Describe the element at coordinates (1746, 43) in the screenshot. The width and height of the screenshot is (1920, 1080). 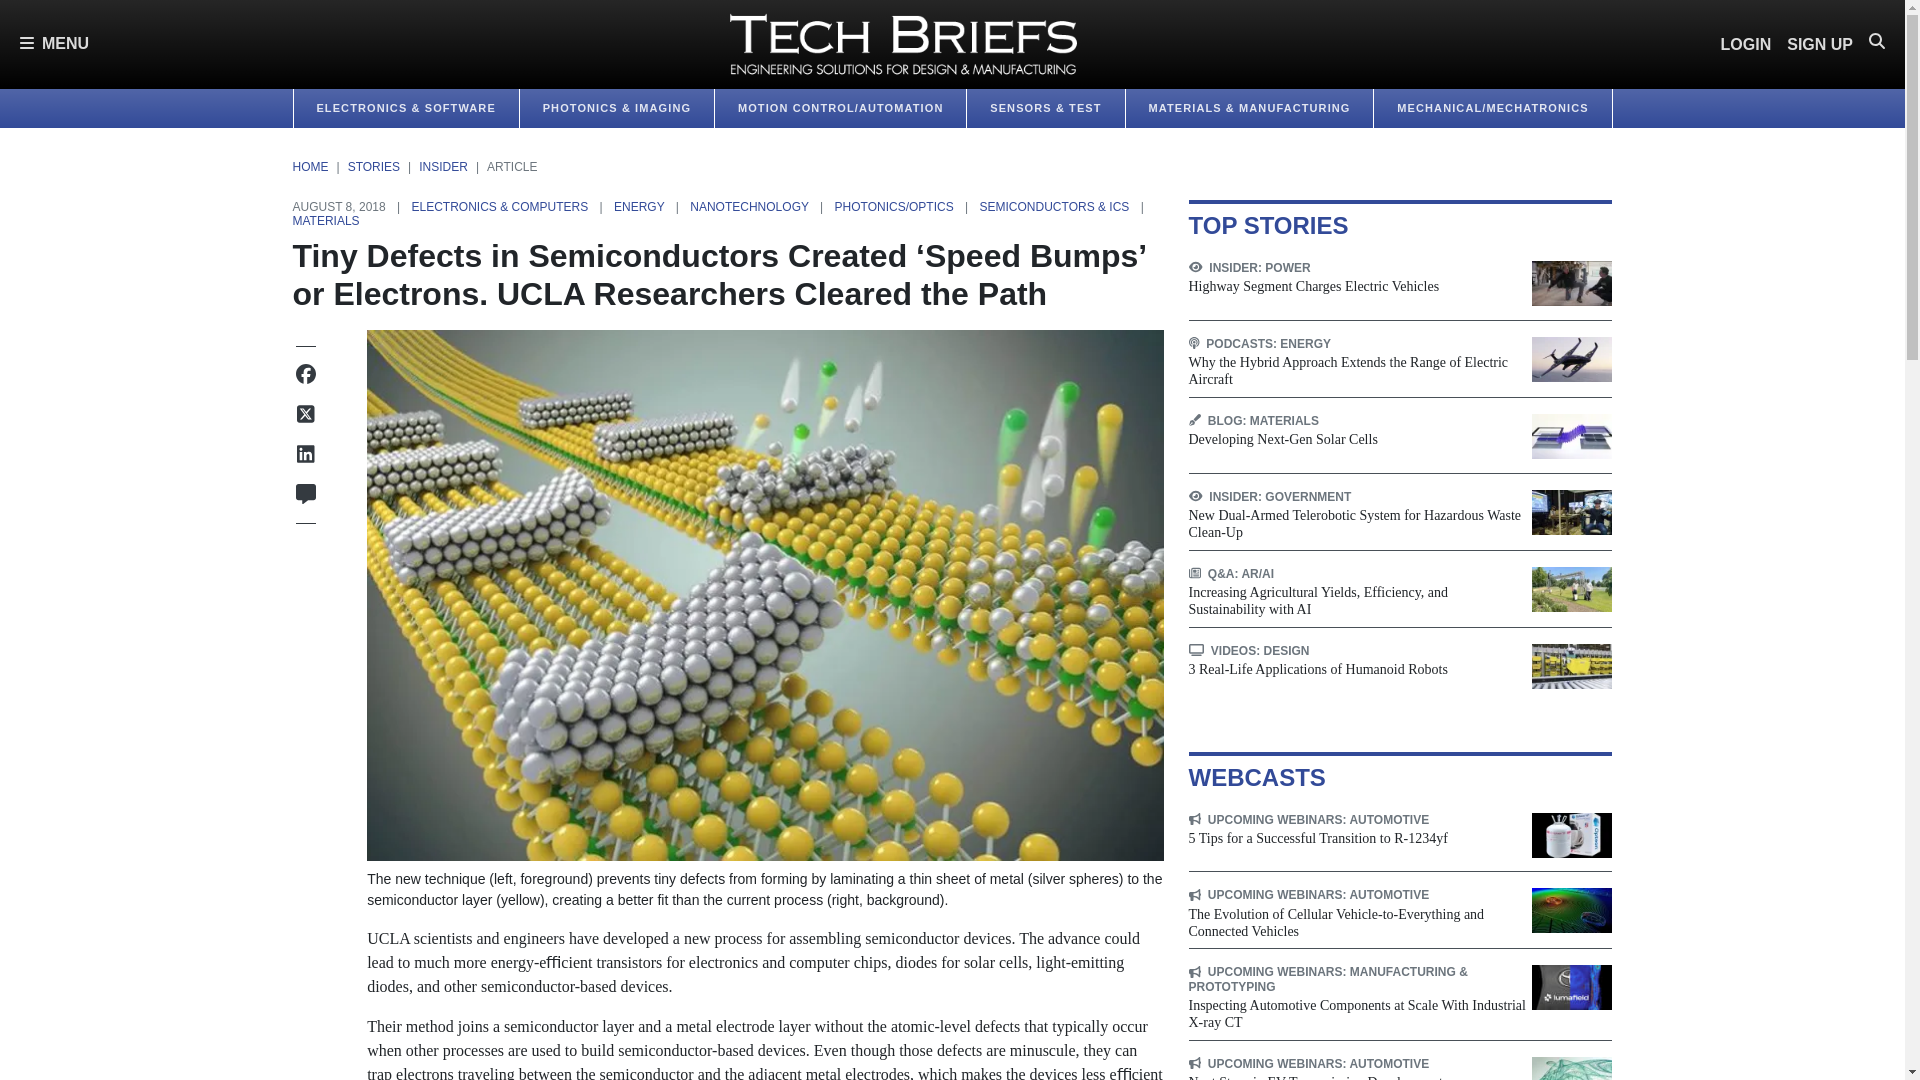
I see `LOGIN` at that location.